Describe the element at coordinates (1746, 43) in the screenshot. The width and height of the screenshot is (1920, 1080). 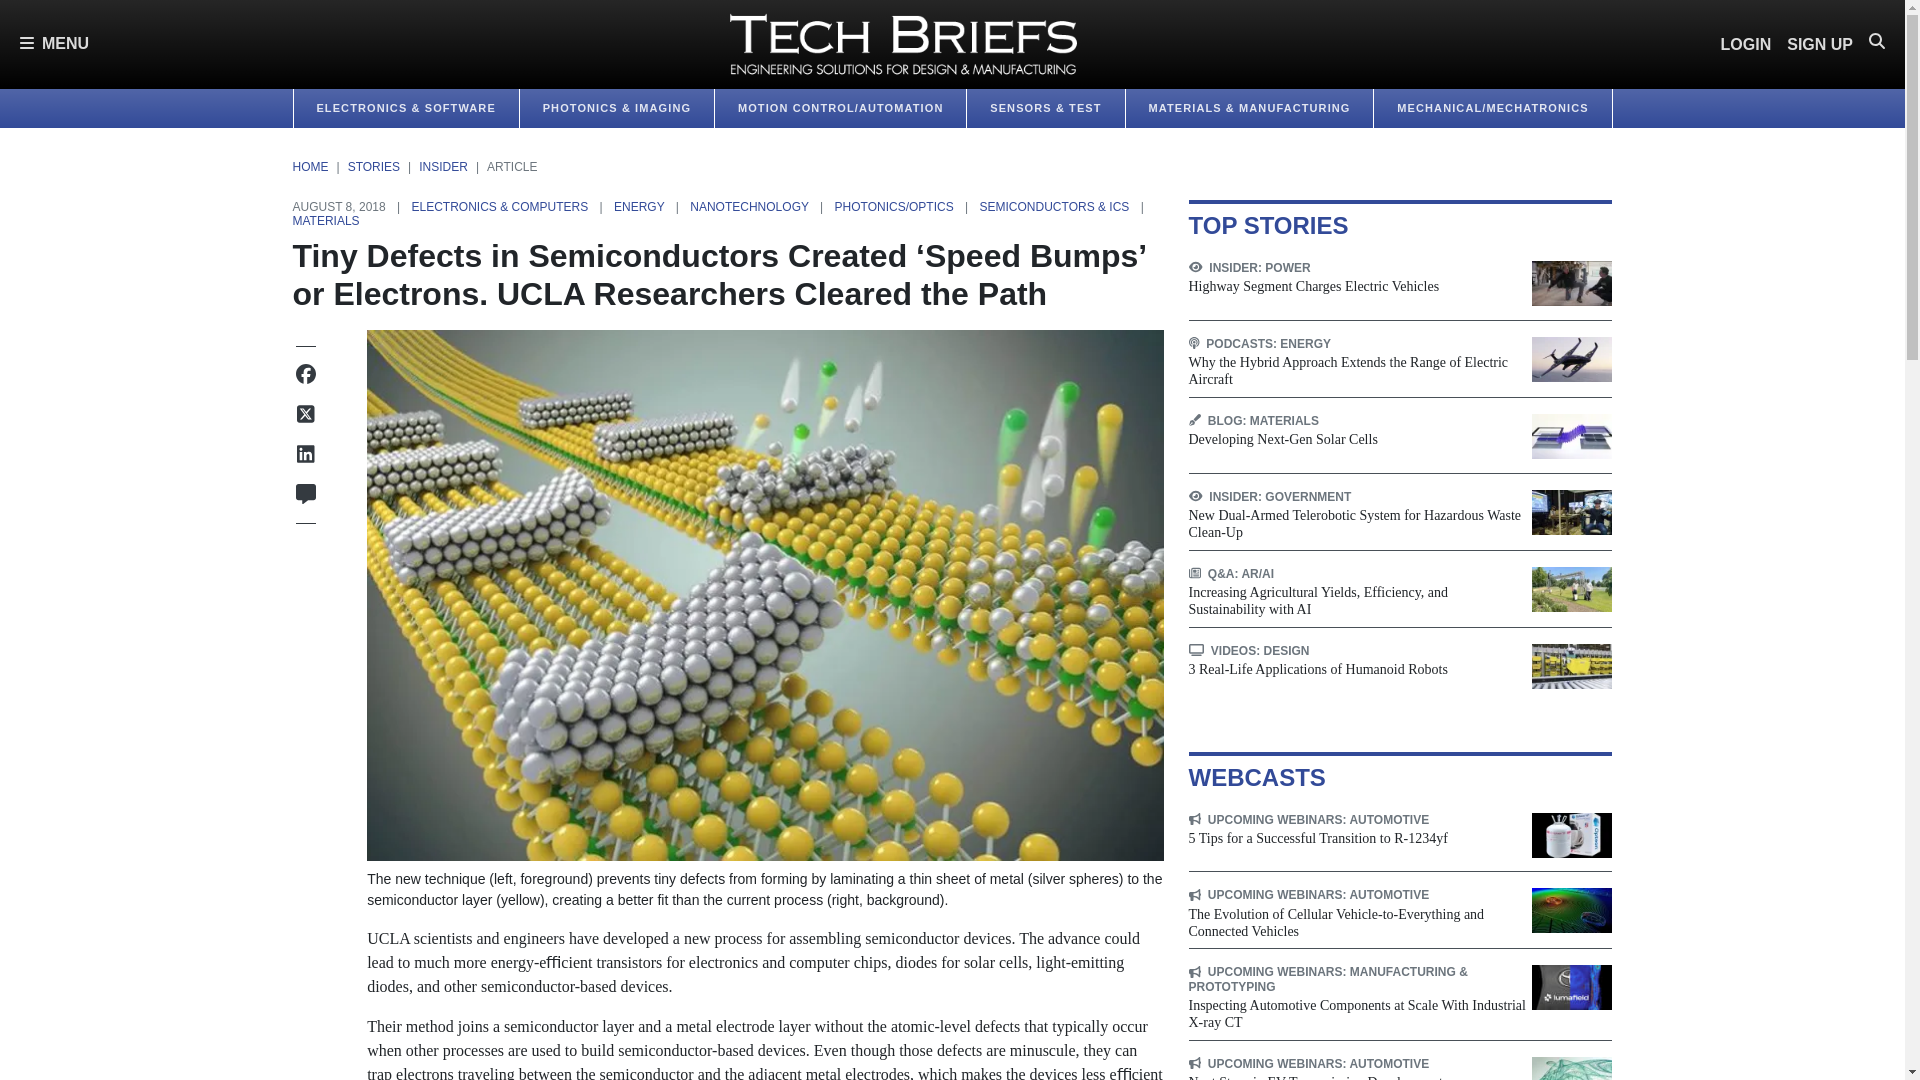
I see `LOGIN` at that location.